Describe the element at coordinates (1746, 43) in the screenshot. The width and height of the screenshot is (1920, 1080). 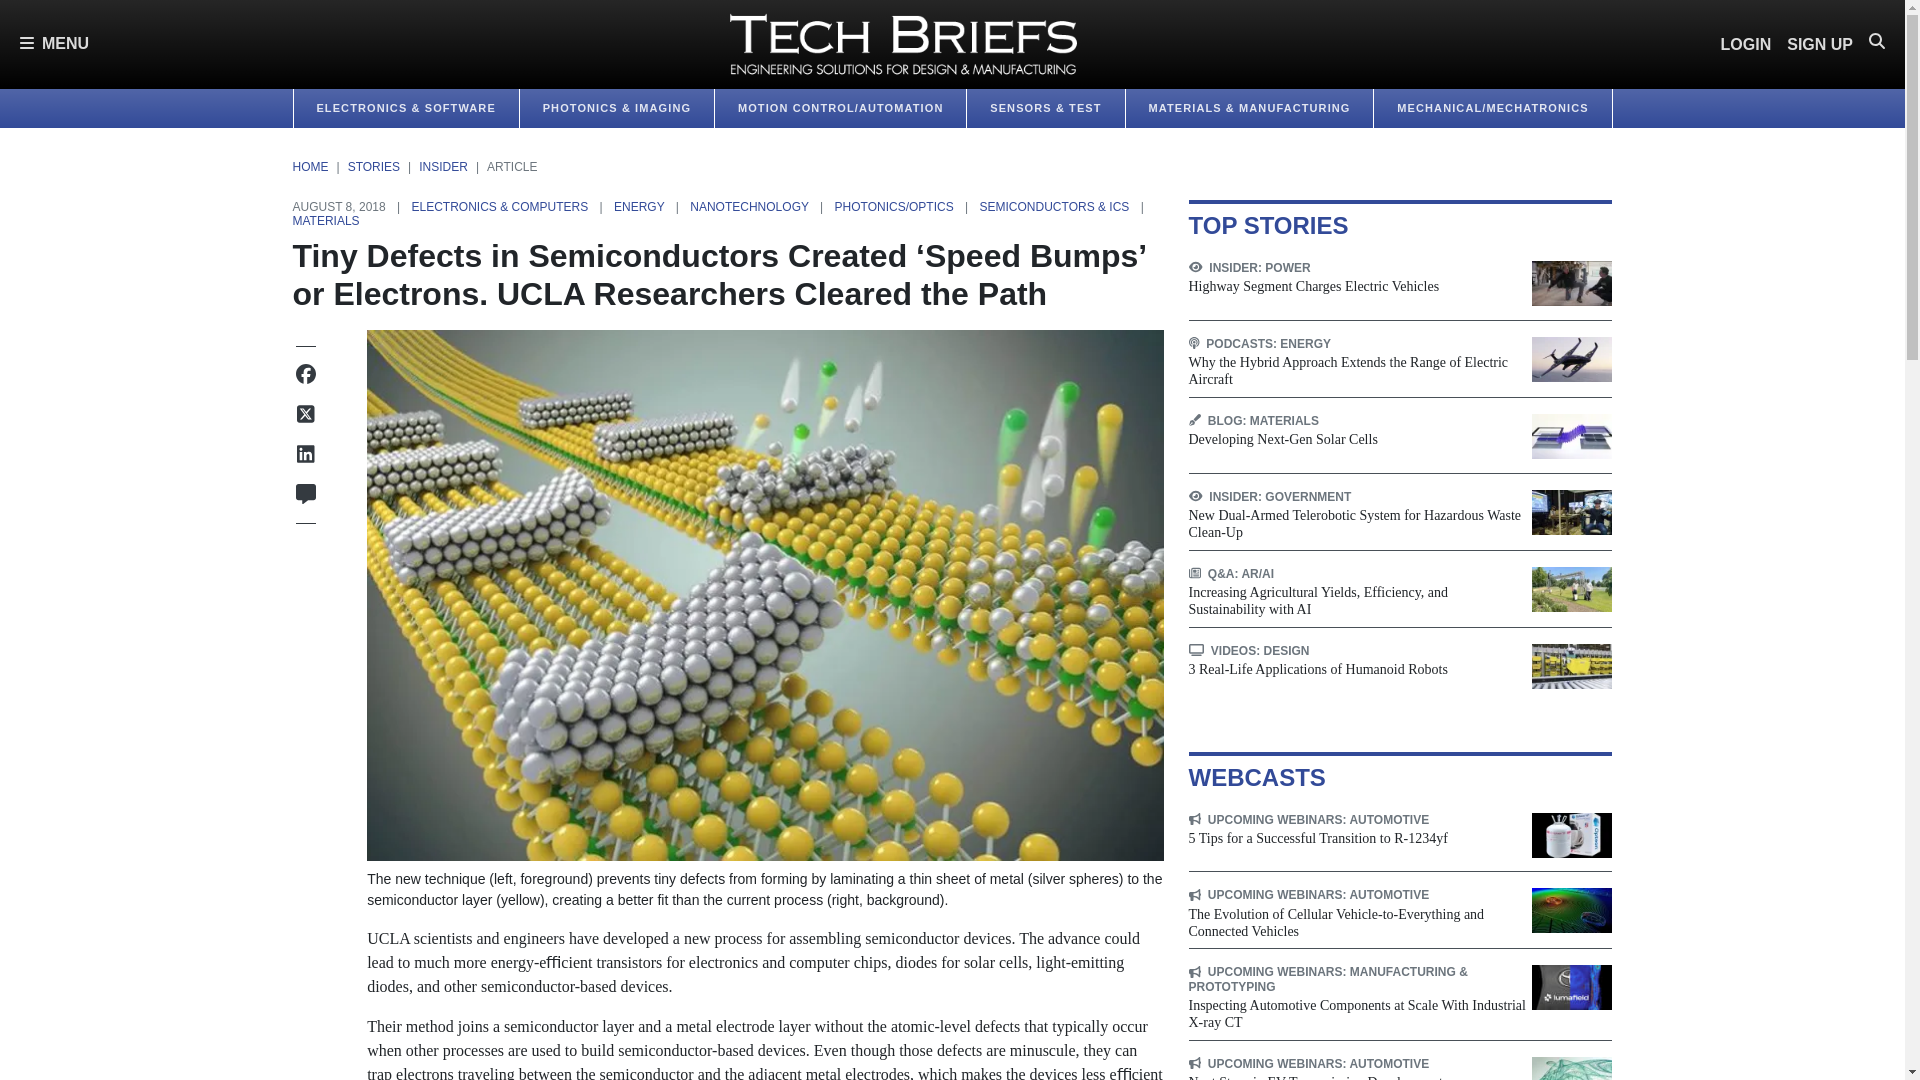
I see `LOGIN` at that location.